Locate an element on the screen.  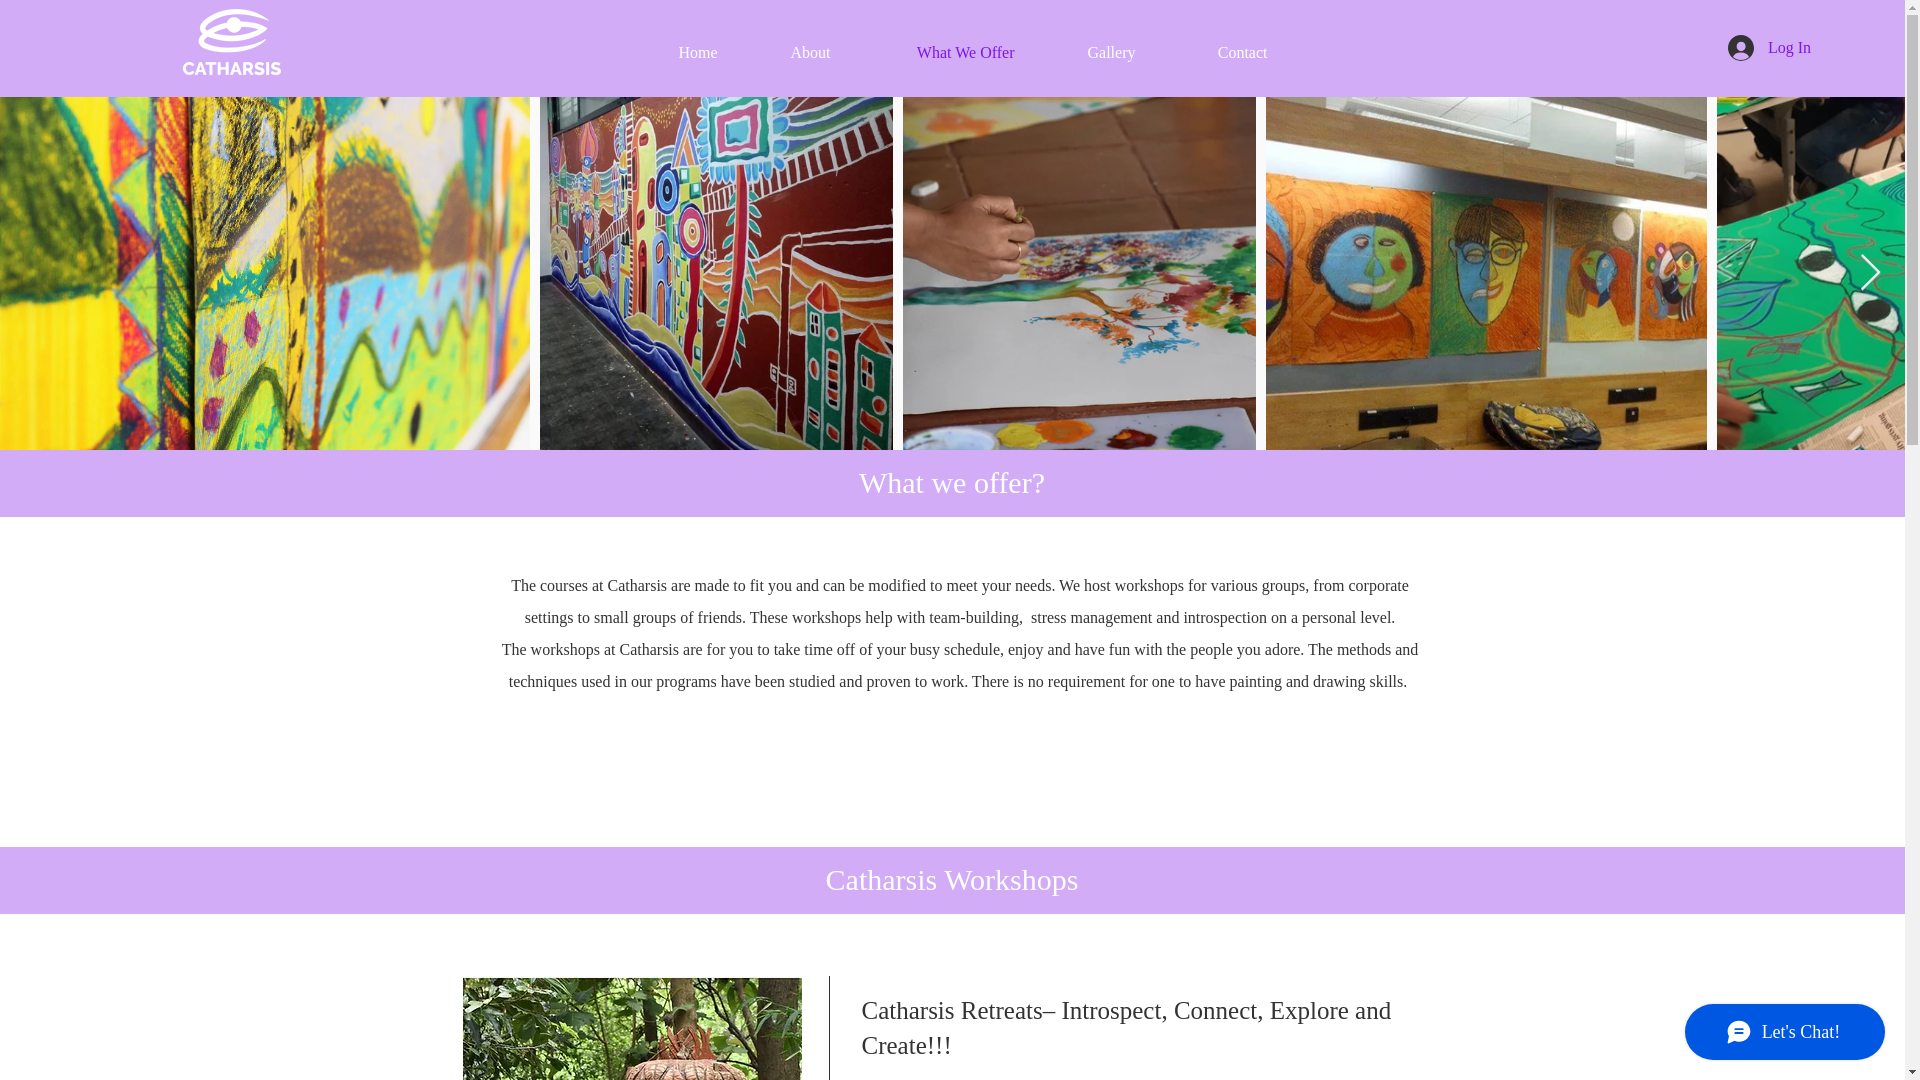
Contact is located at coordinates (1216, 52).